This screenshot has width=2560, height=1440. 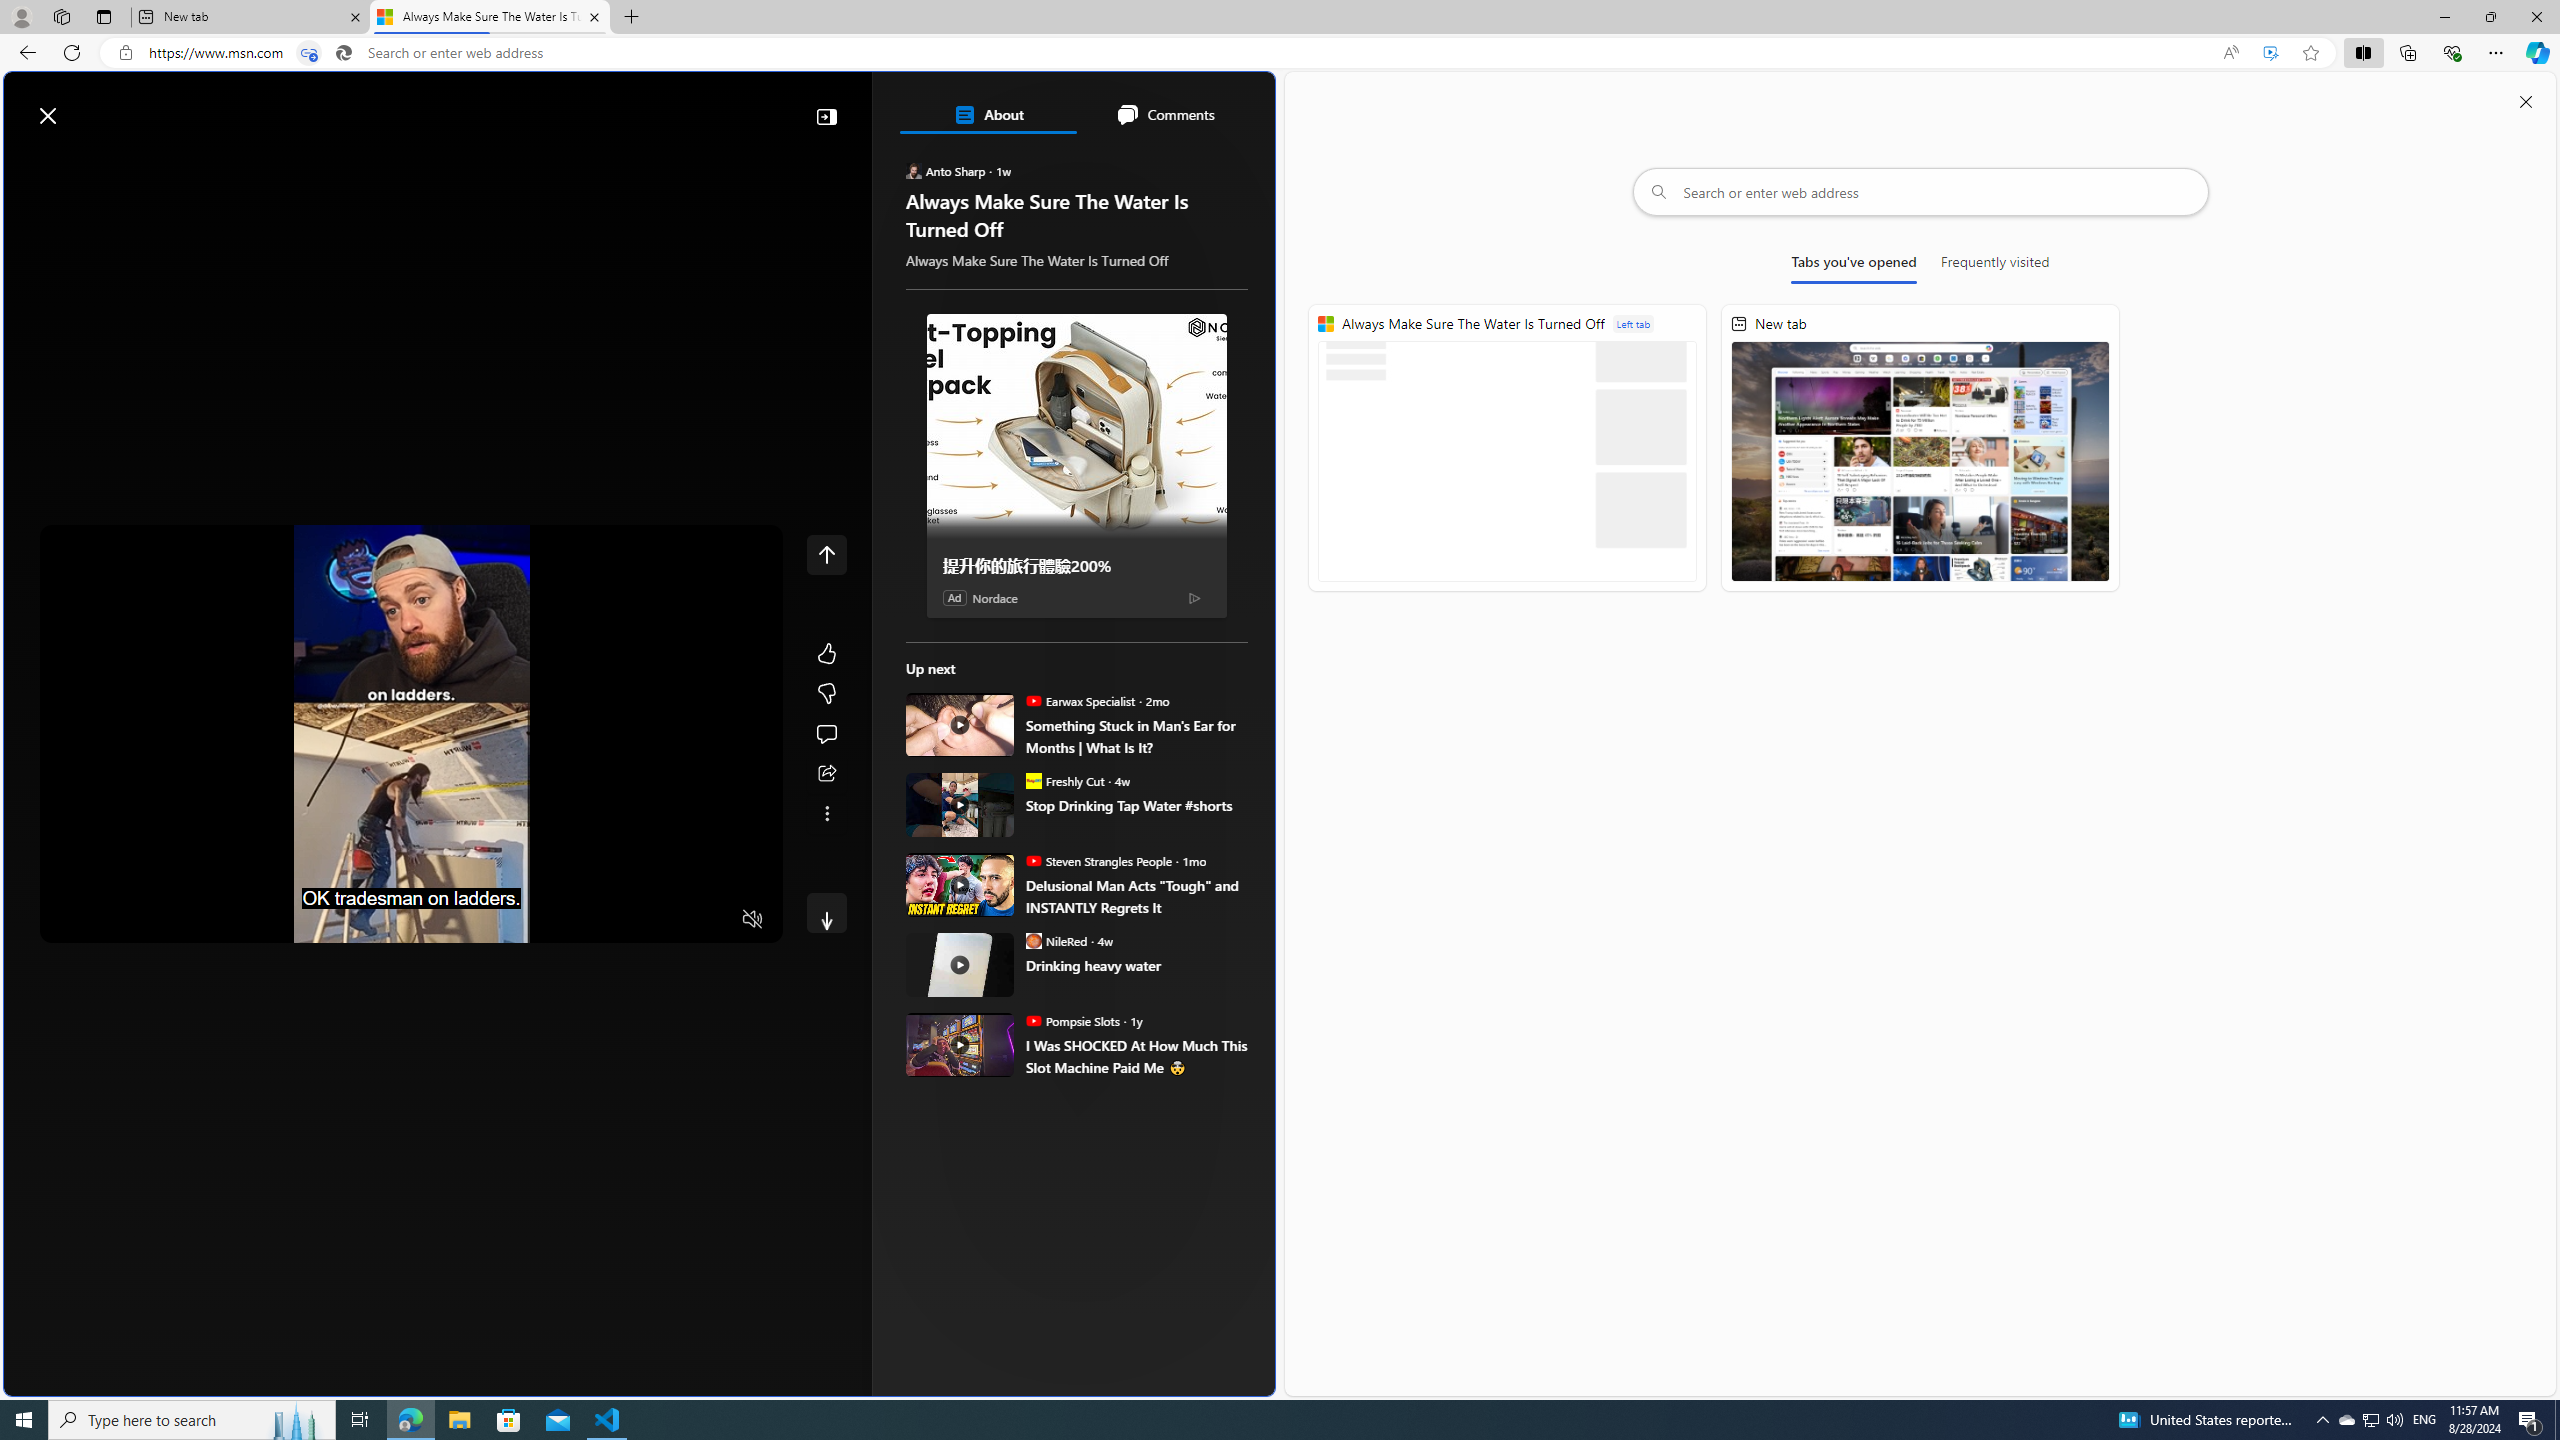 I want to click on Always Make Sure The Water Is Turned Off, so click(x=1506, y=448).